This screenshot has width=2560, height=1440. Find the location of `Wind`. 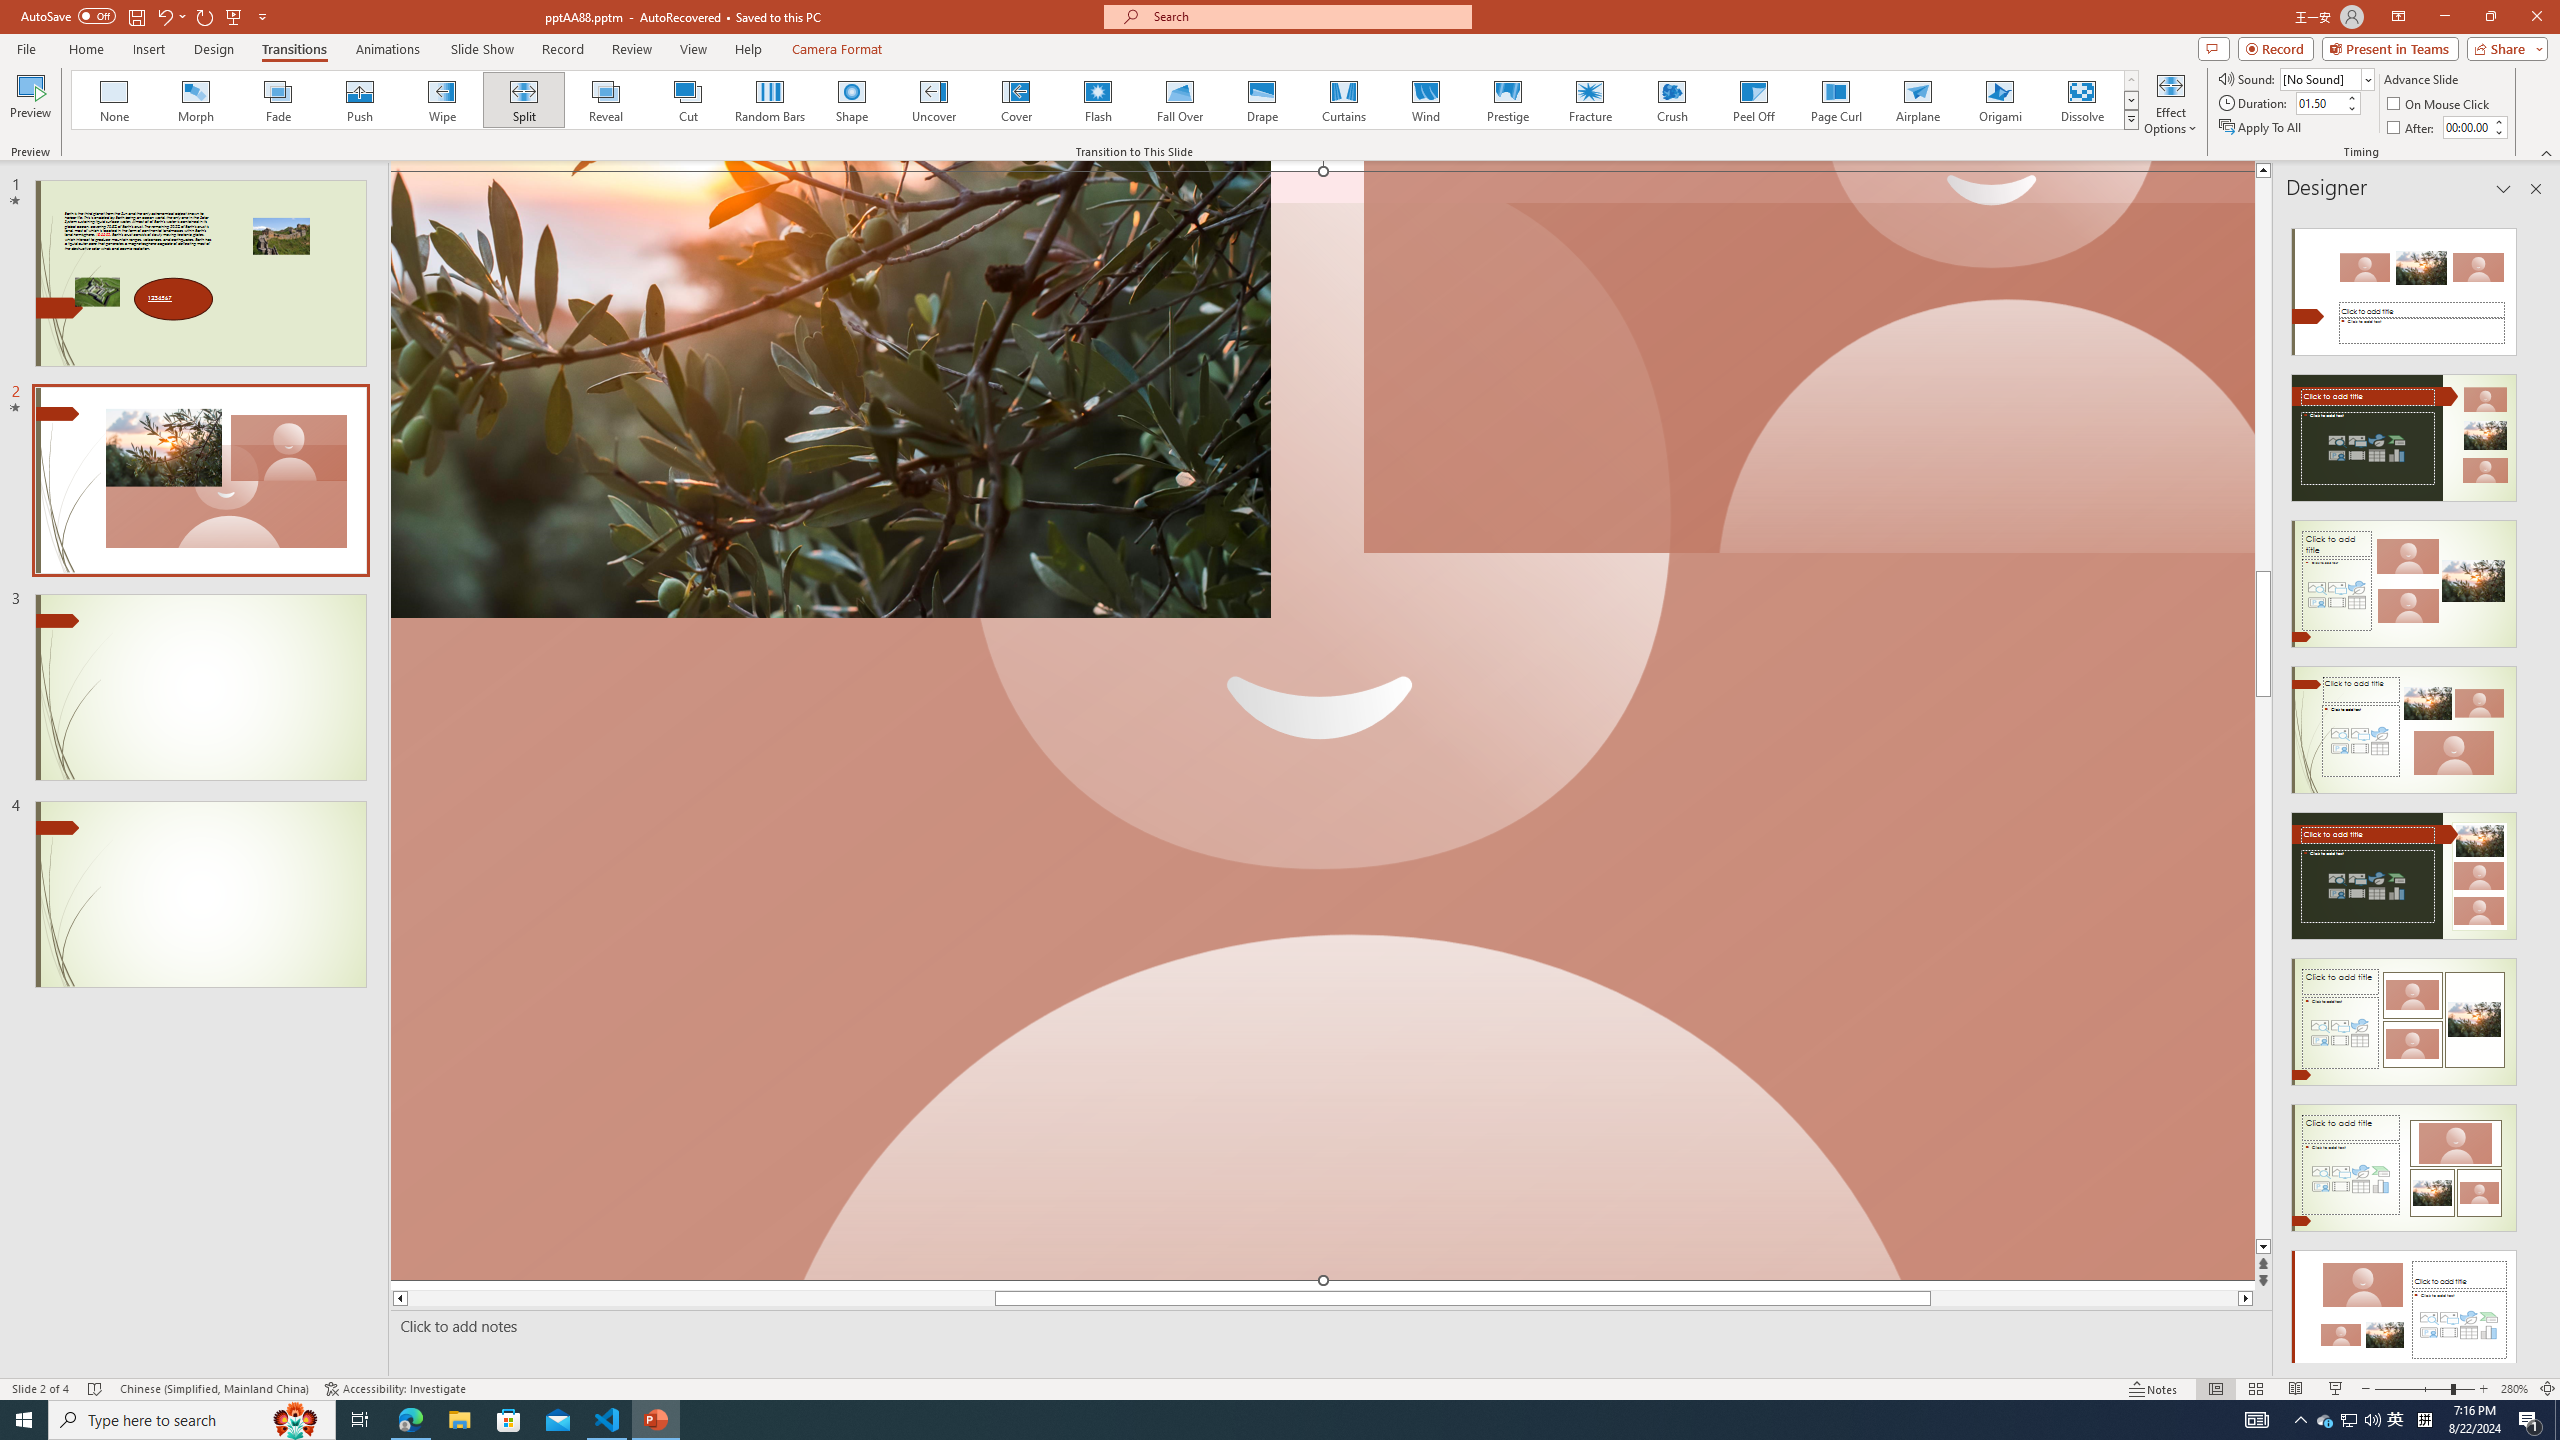

Wind is located at coordinates (1425, 100).